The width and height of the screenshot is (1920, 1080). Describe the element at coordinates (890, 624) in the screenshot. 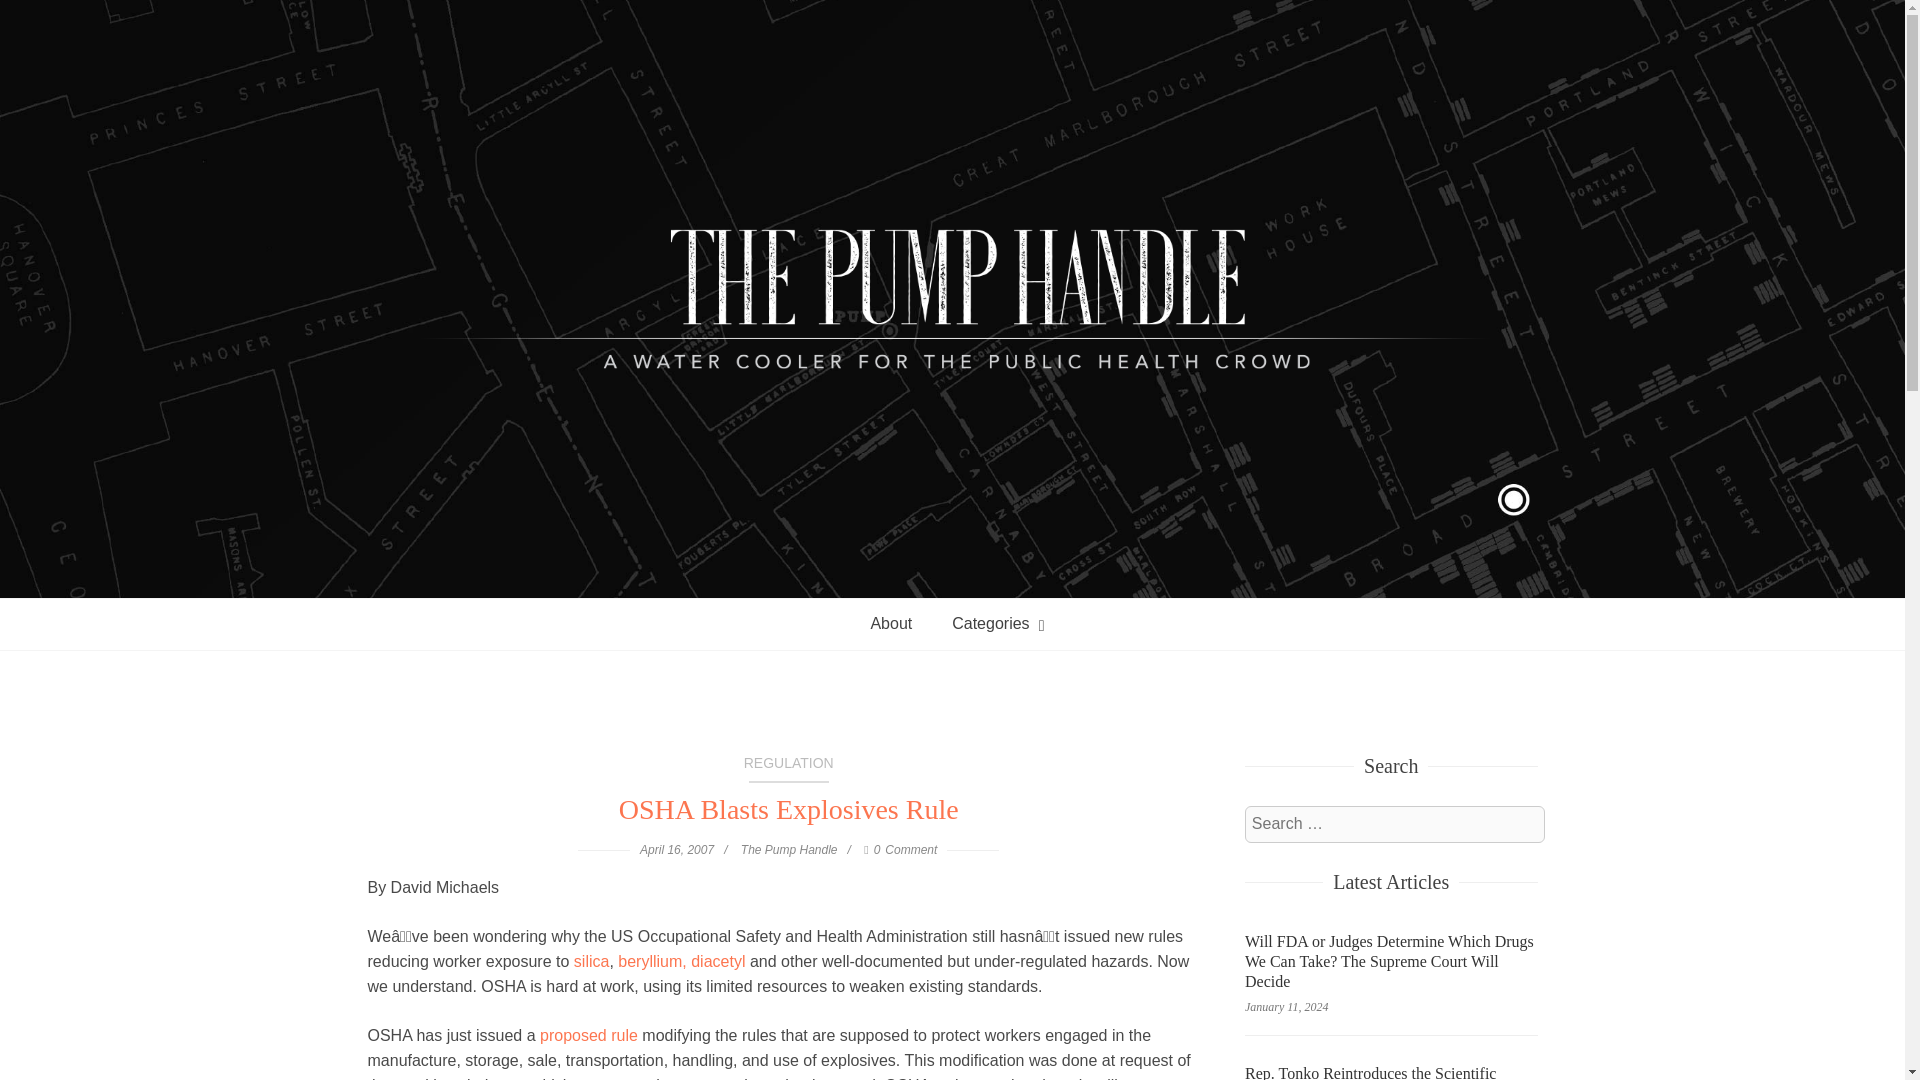

I see `About` at that location.